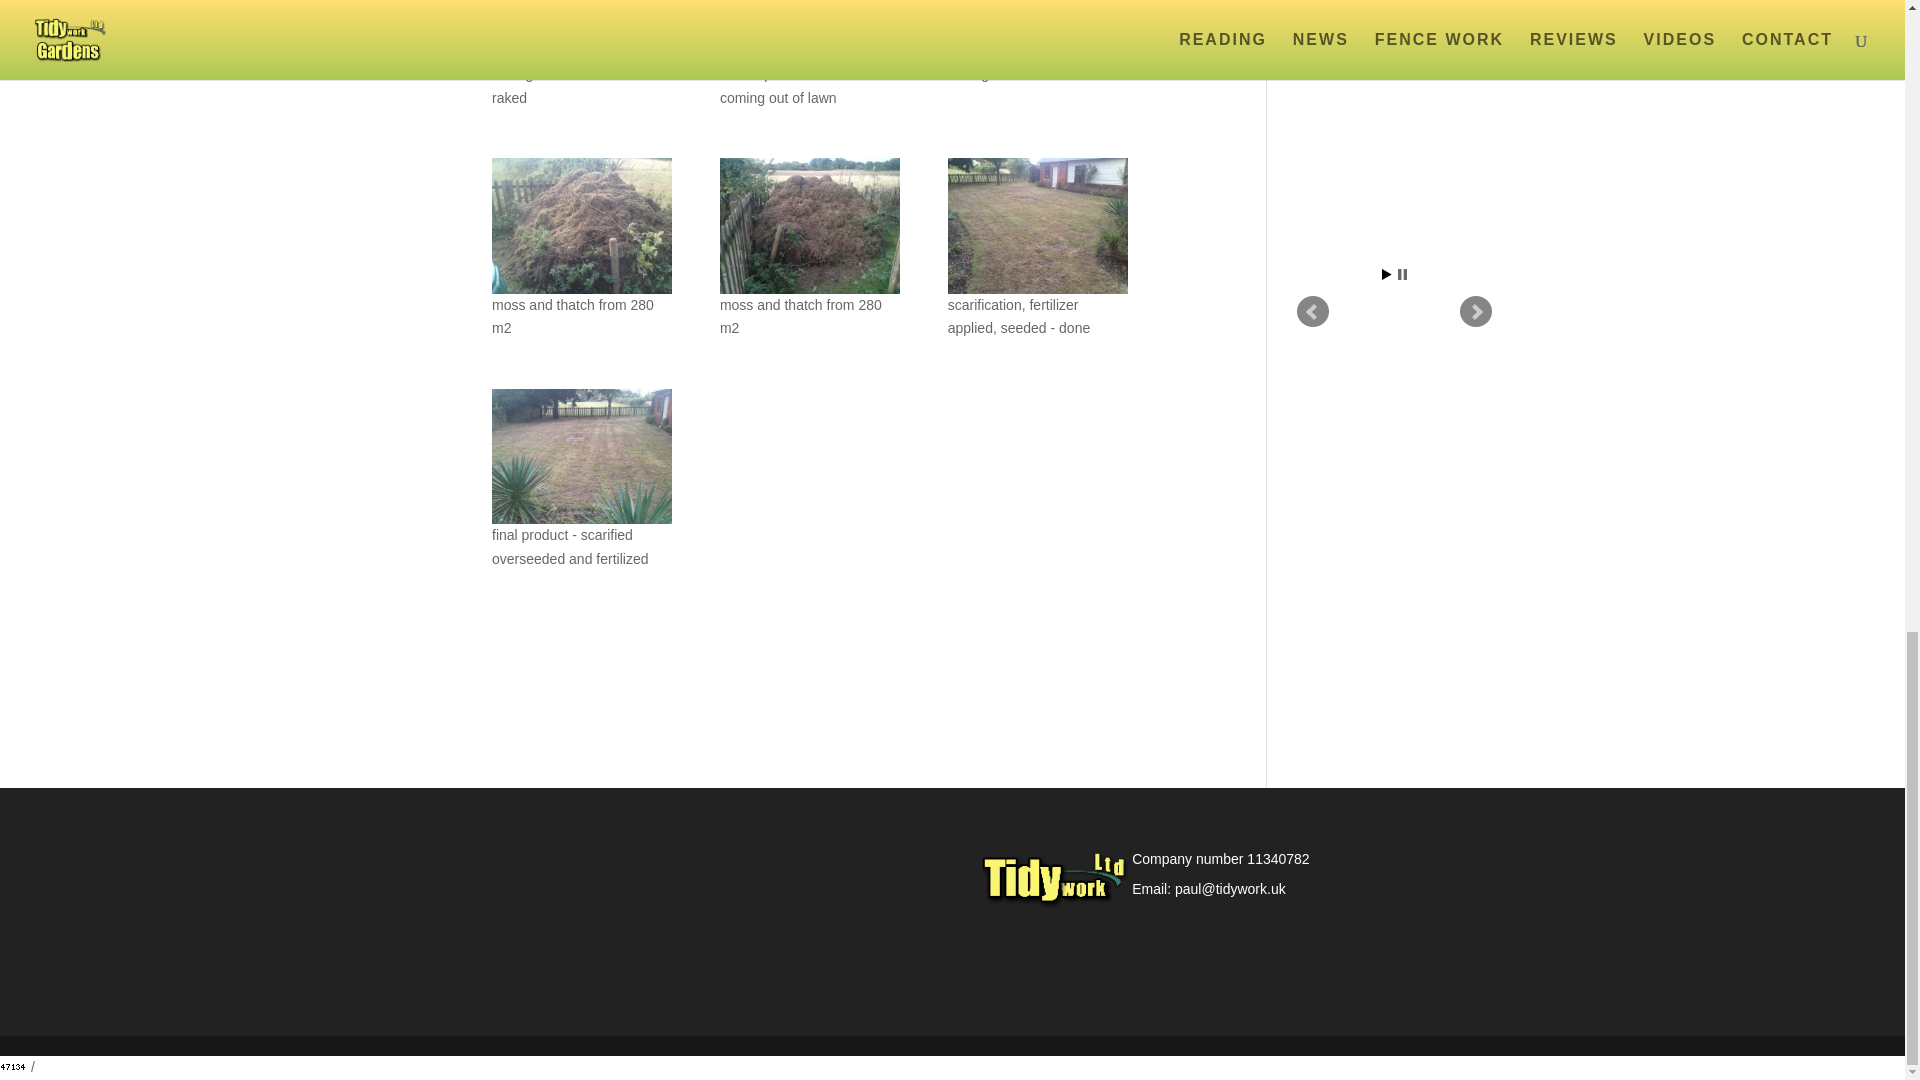 The image size is (1920, 1080). I want to click on Lawn restoration - scarification, so click(1038, 31).